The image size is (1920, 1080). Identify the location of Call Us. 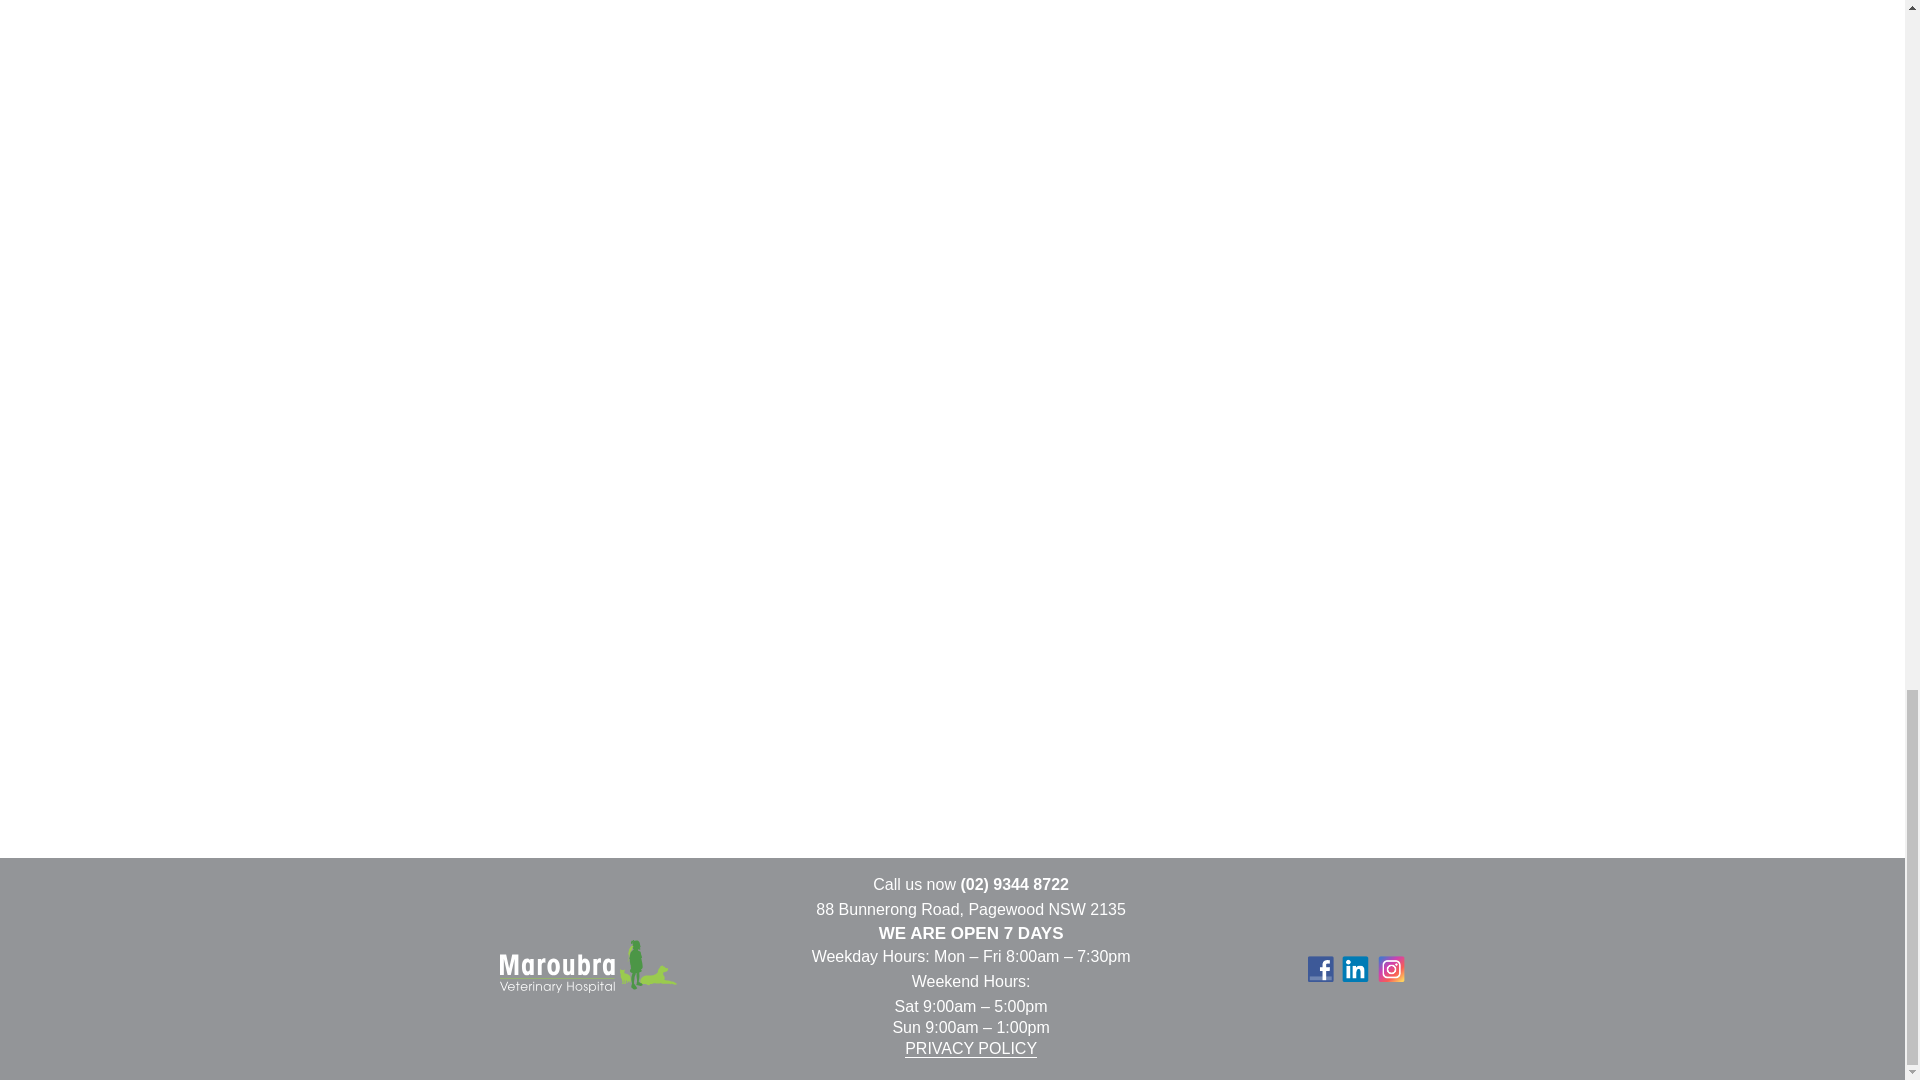
(1014, 884).